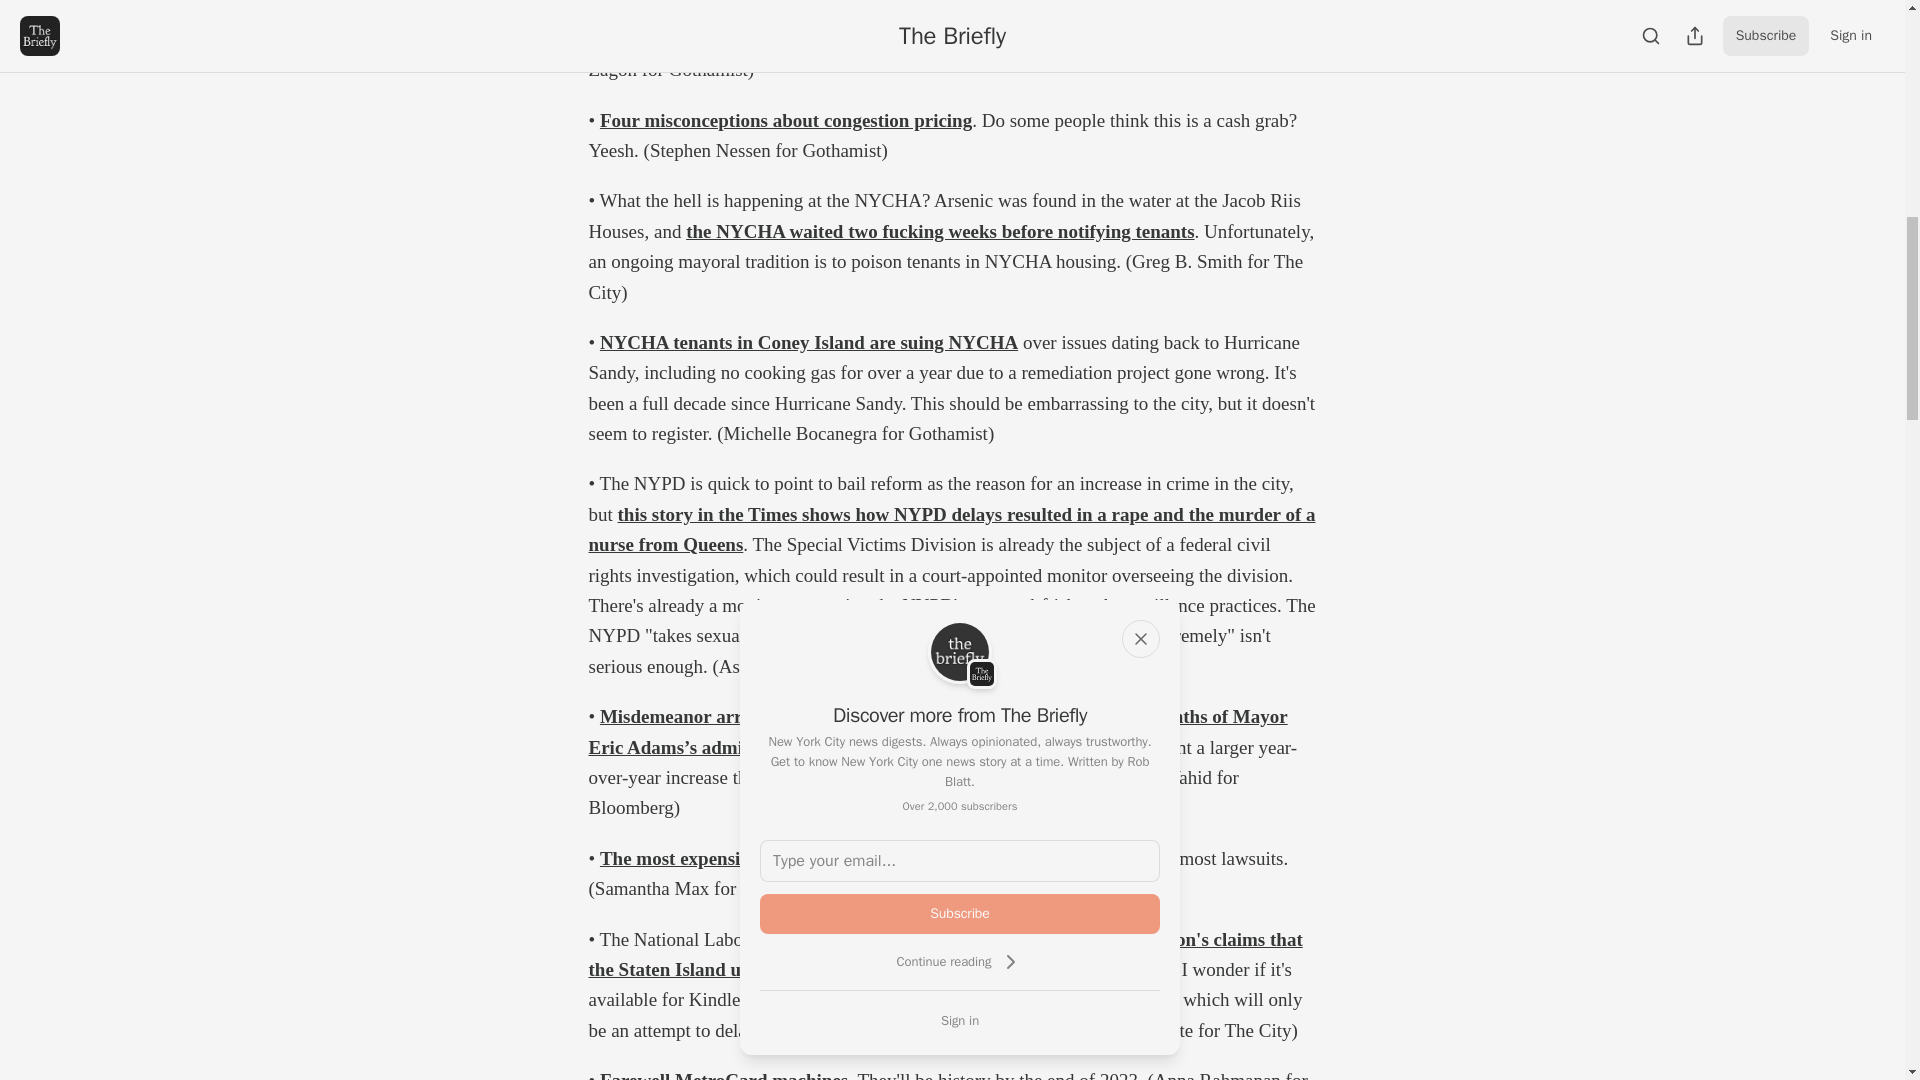 The width and height of the screenshot is (1920, 1080). What do you see at coordinates (788, 858) in the screenshot?
I see `The most expensive NYPD lawsuits of the year` at bounding box center [788, 858].